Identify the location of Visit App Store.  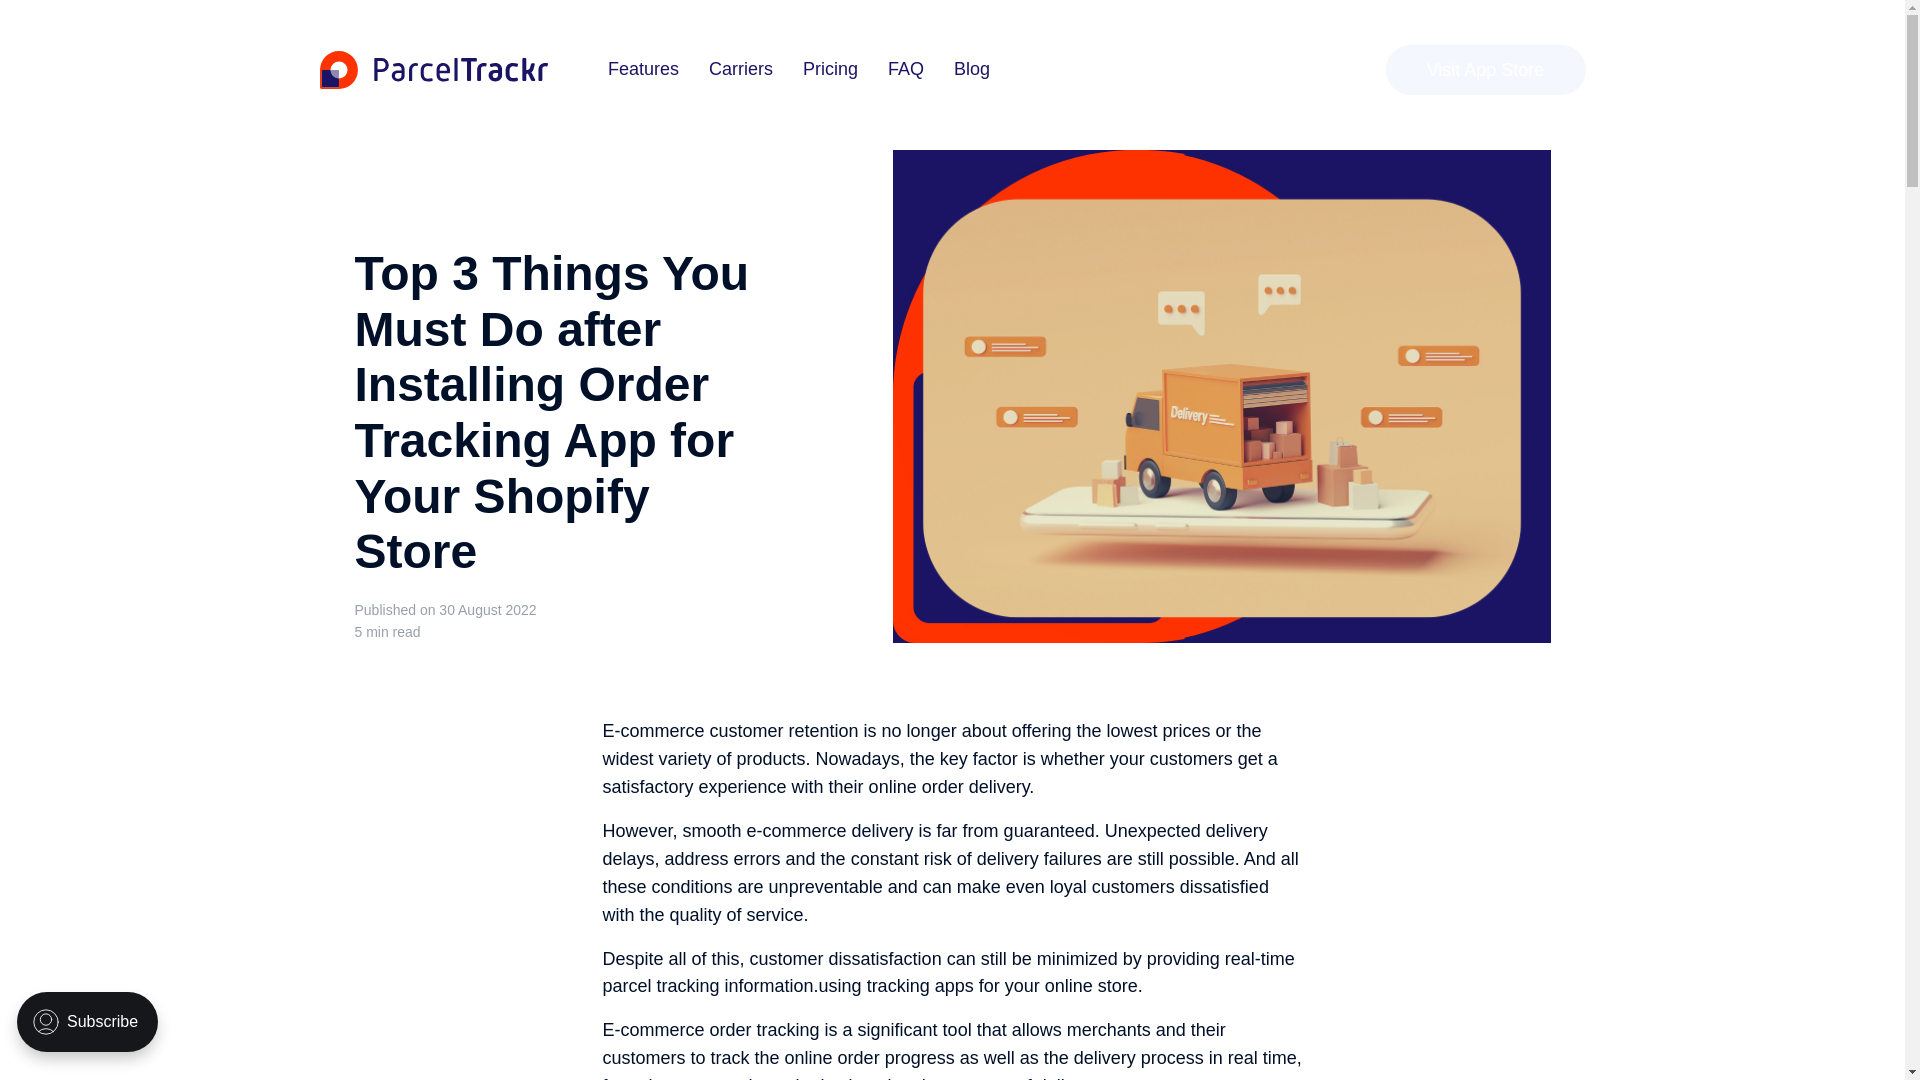
(1486, 70).